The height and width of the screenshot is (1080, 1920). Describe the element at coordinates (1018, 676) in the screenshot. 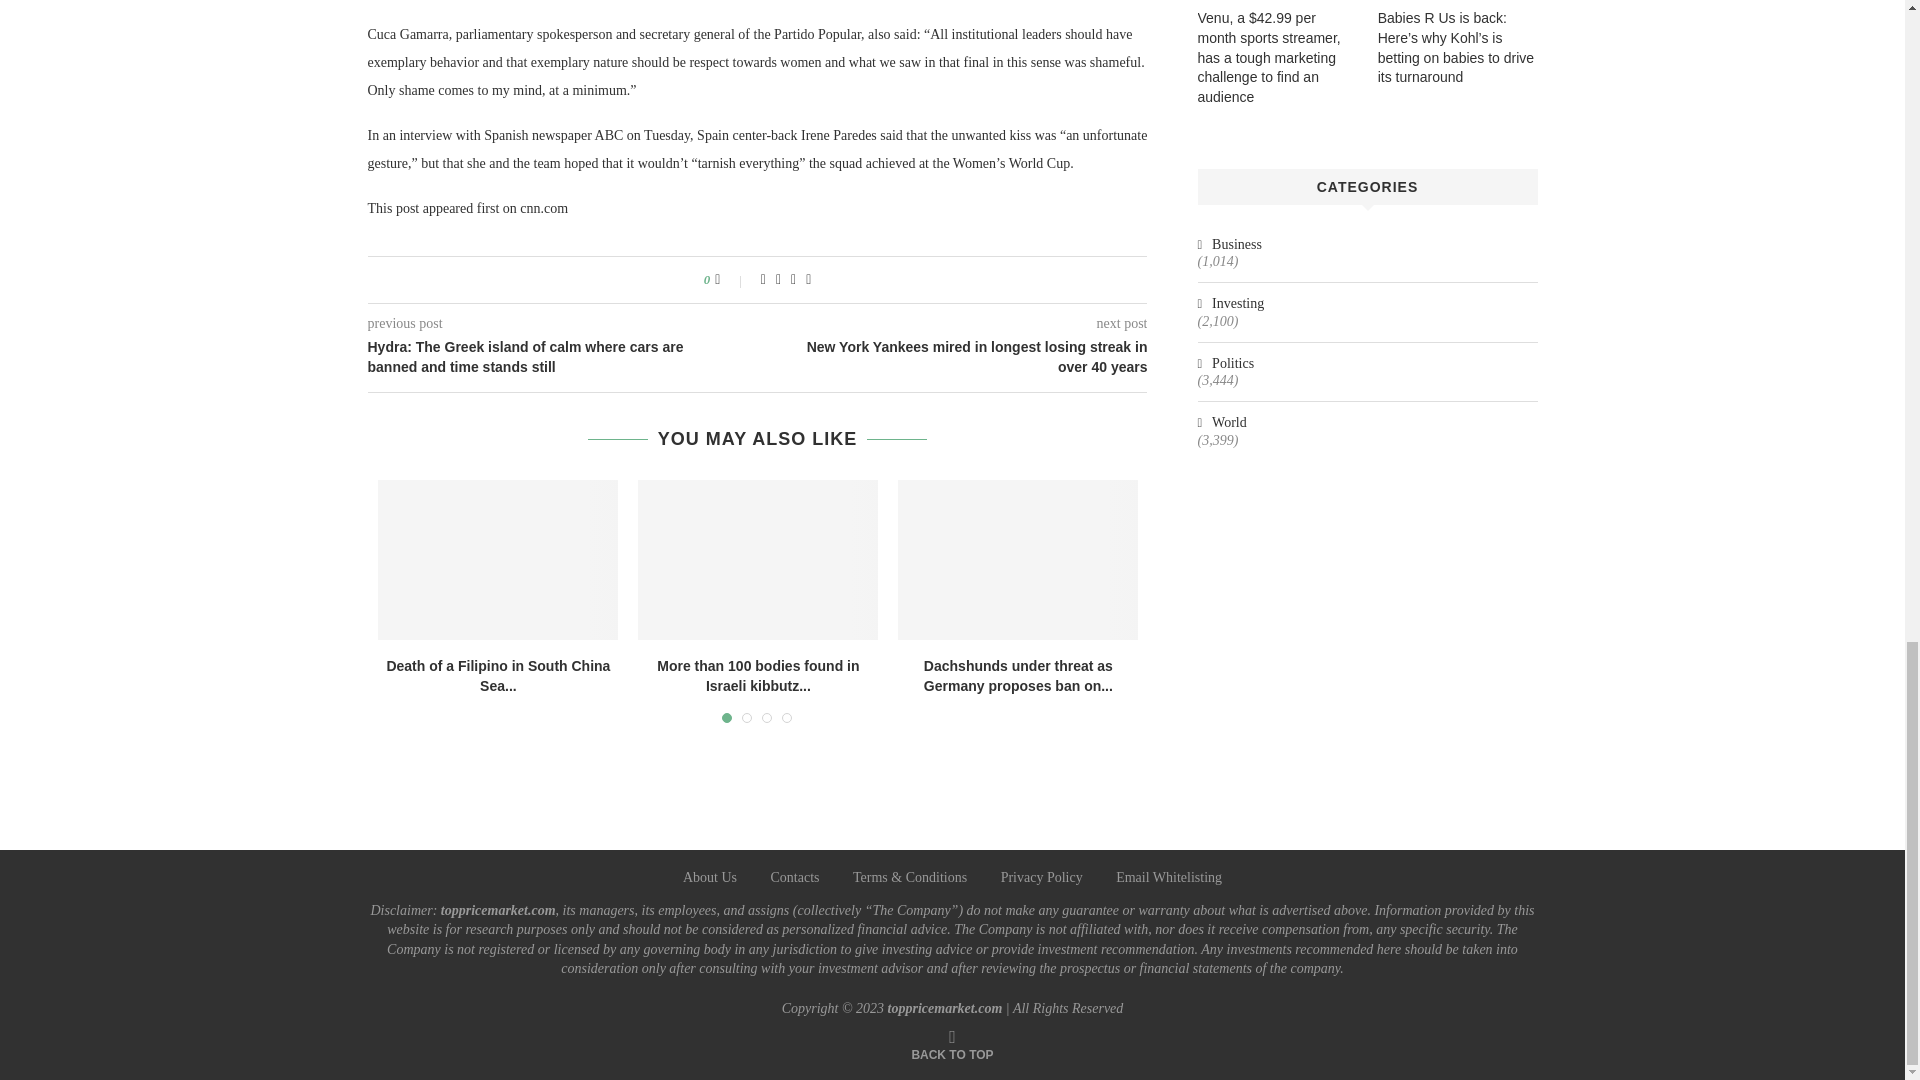

I see `Dachshunds under threat as Germany proposes ban on...` at that location.